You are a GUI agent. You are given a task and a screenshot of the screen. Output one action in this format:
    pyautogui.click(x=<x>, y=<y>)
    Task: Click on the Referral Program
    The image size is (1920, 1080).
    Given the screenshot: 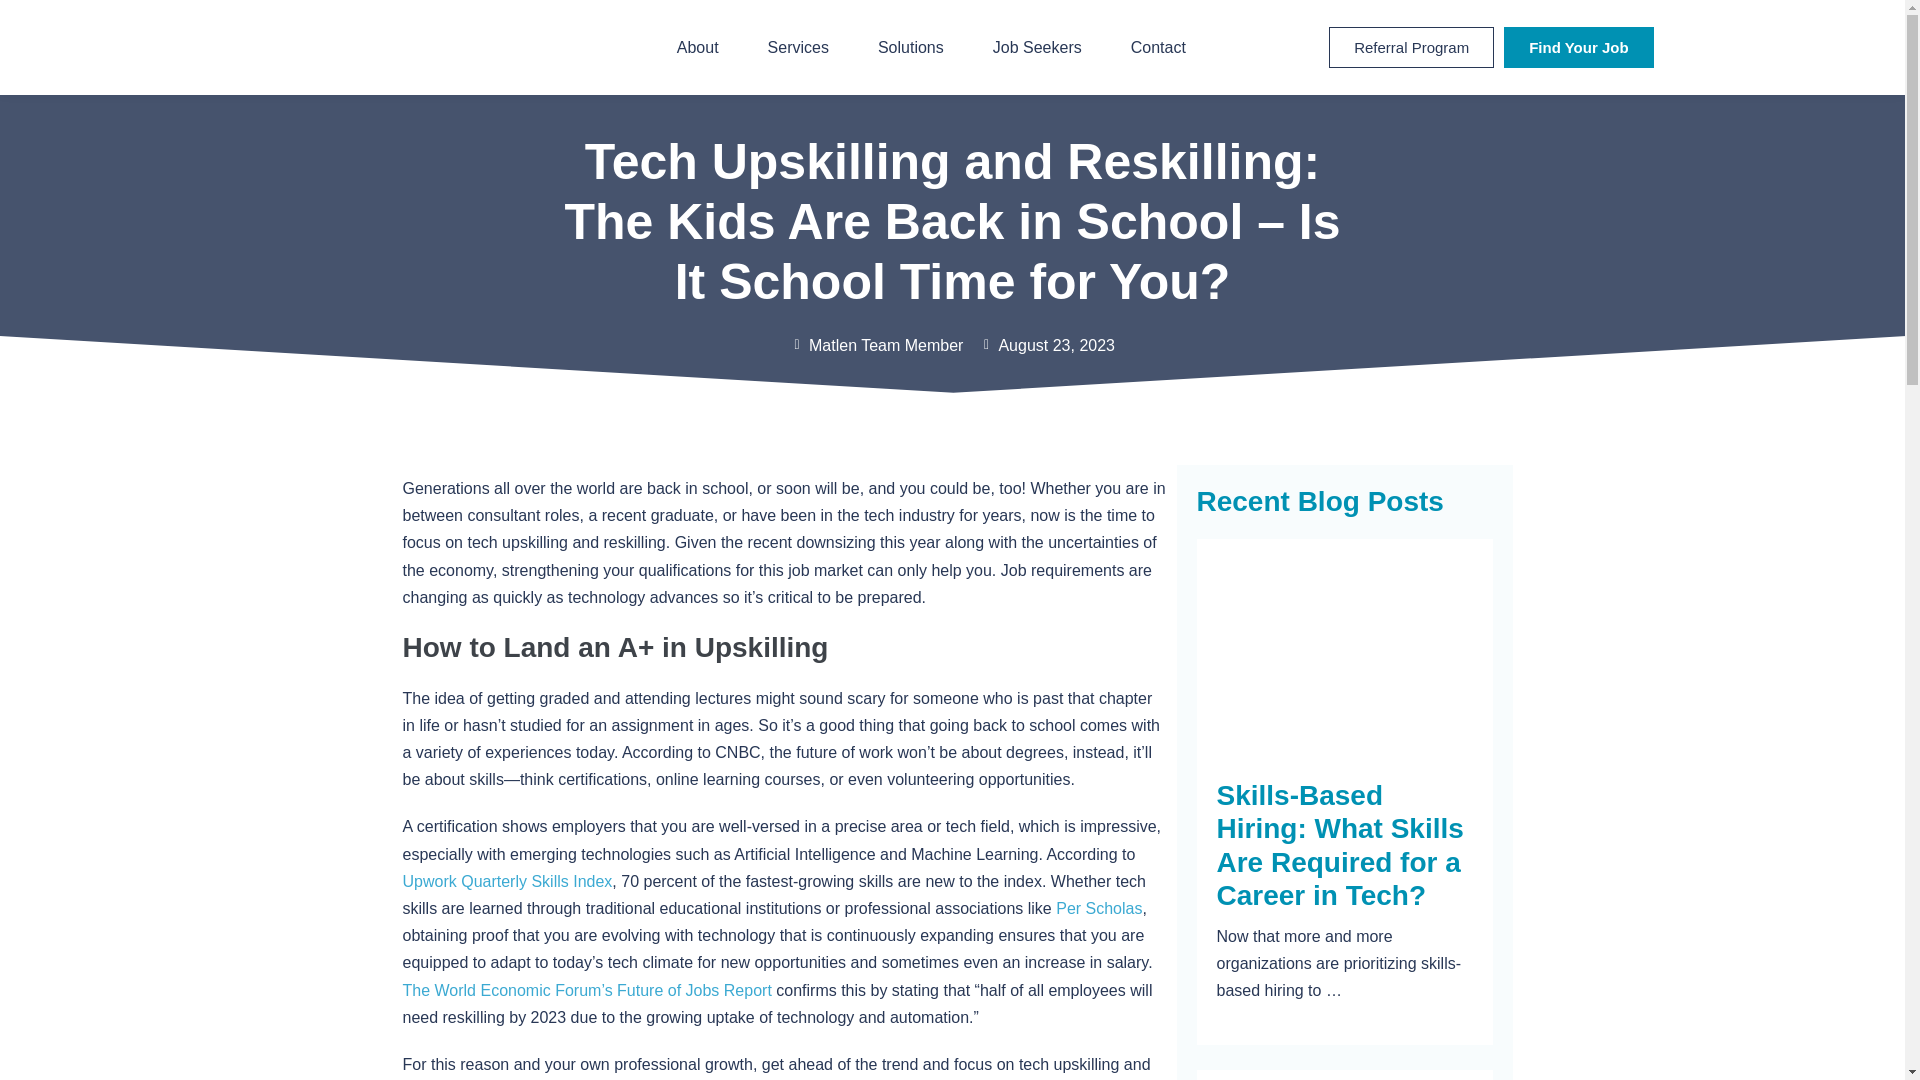 What is the action you would take?
    pyautogui.click(x=1410, y=48)
    